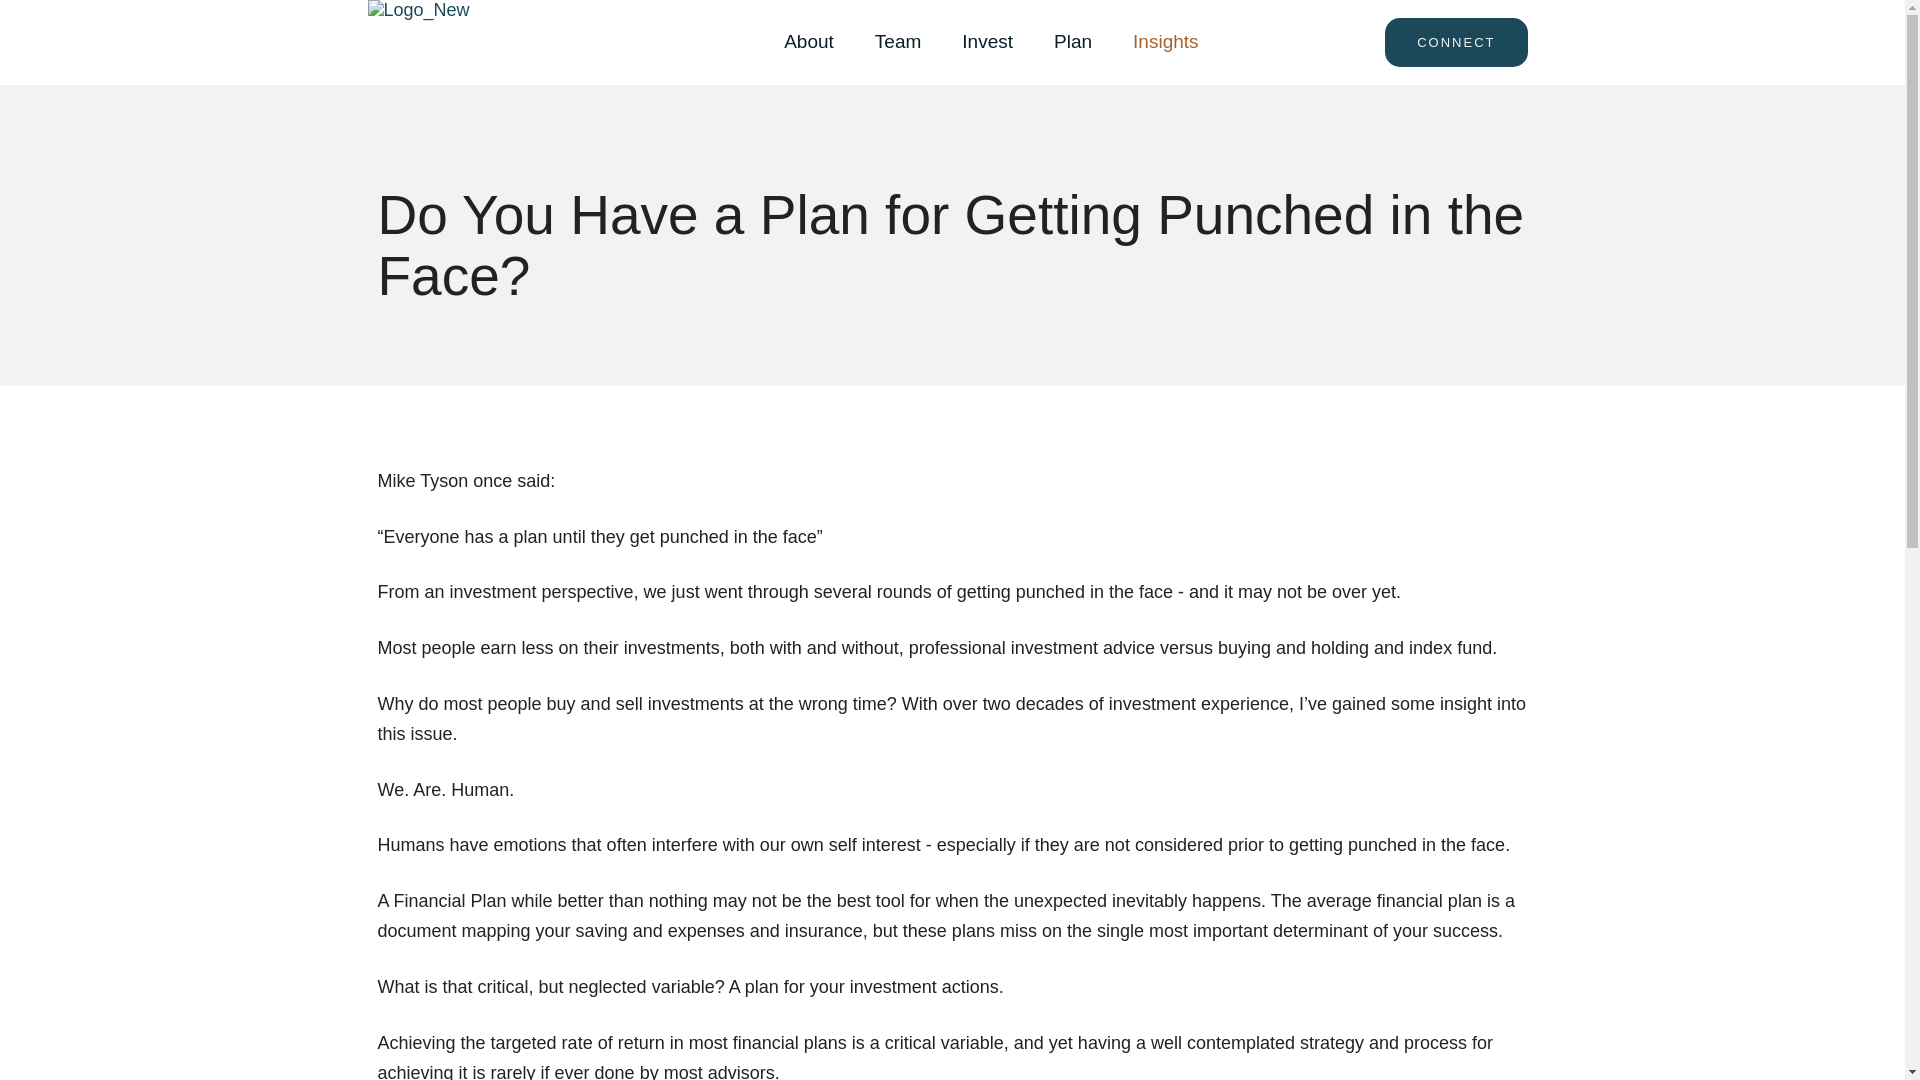 The width and height of the screenshot is (1920, 1080). What do you see at coordinates (1072, 42) in the screenshot?
I see `Plan` at bounding box center [1072, 42].